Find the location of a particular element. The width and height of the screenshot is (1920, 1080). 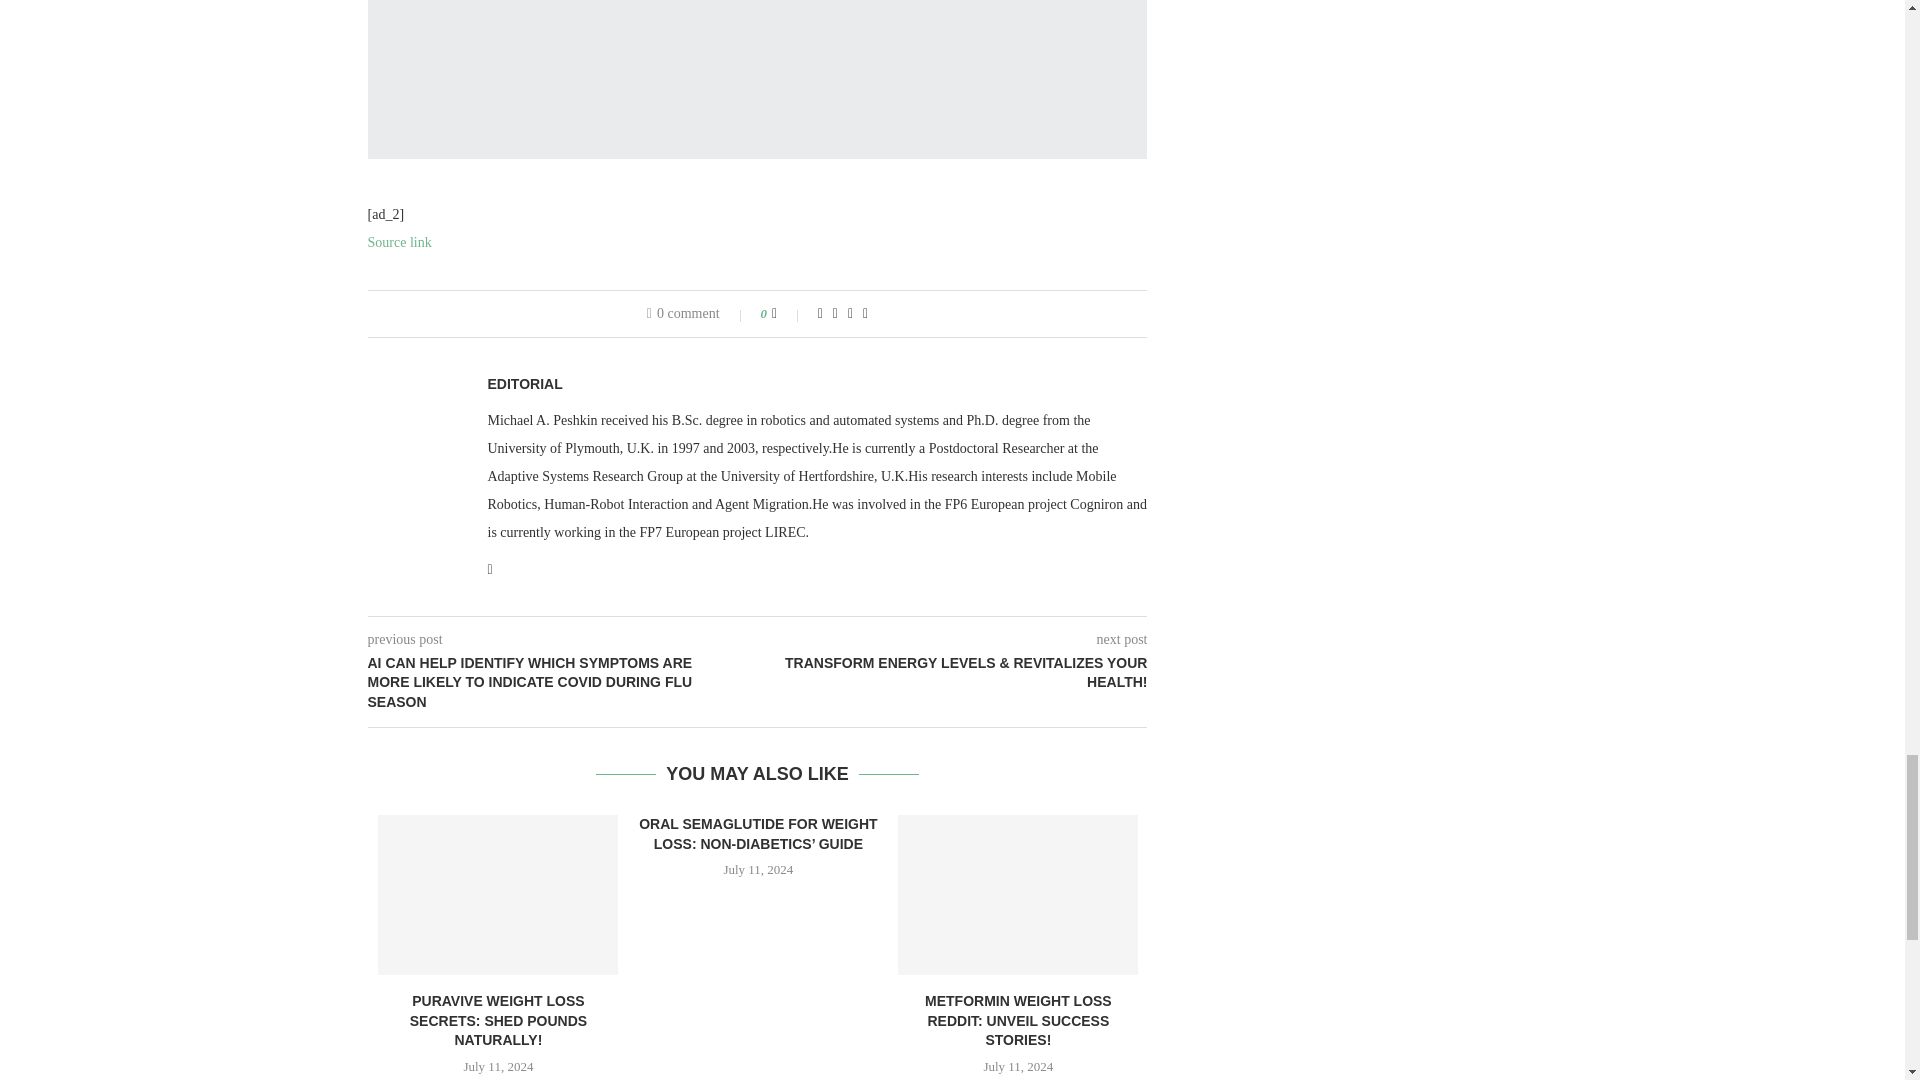

Metformin Weight Loss Reddit: Unveil Success Stories! is located at coordinates (1018, 895).